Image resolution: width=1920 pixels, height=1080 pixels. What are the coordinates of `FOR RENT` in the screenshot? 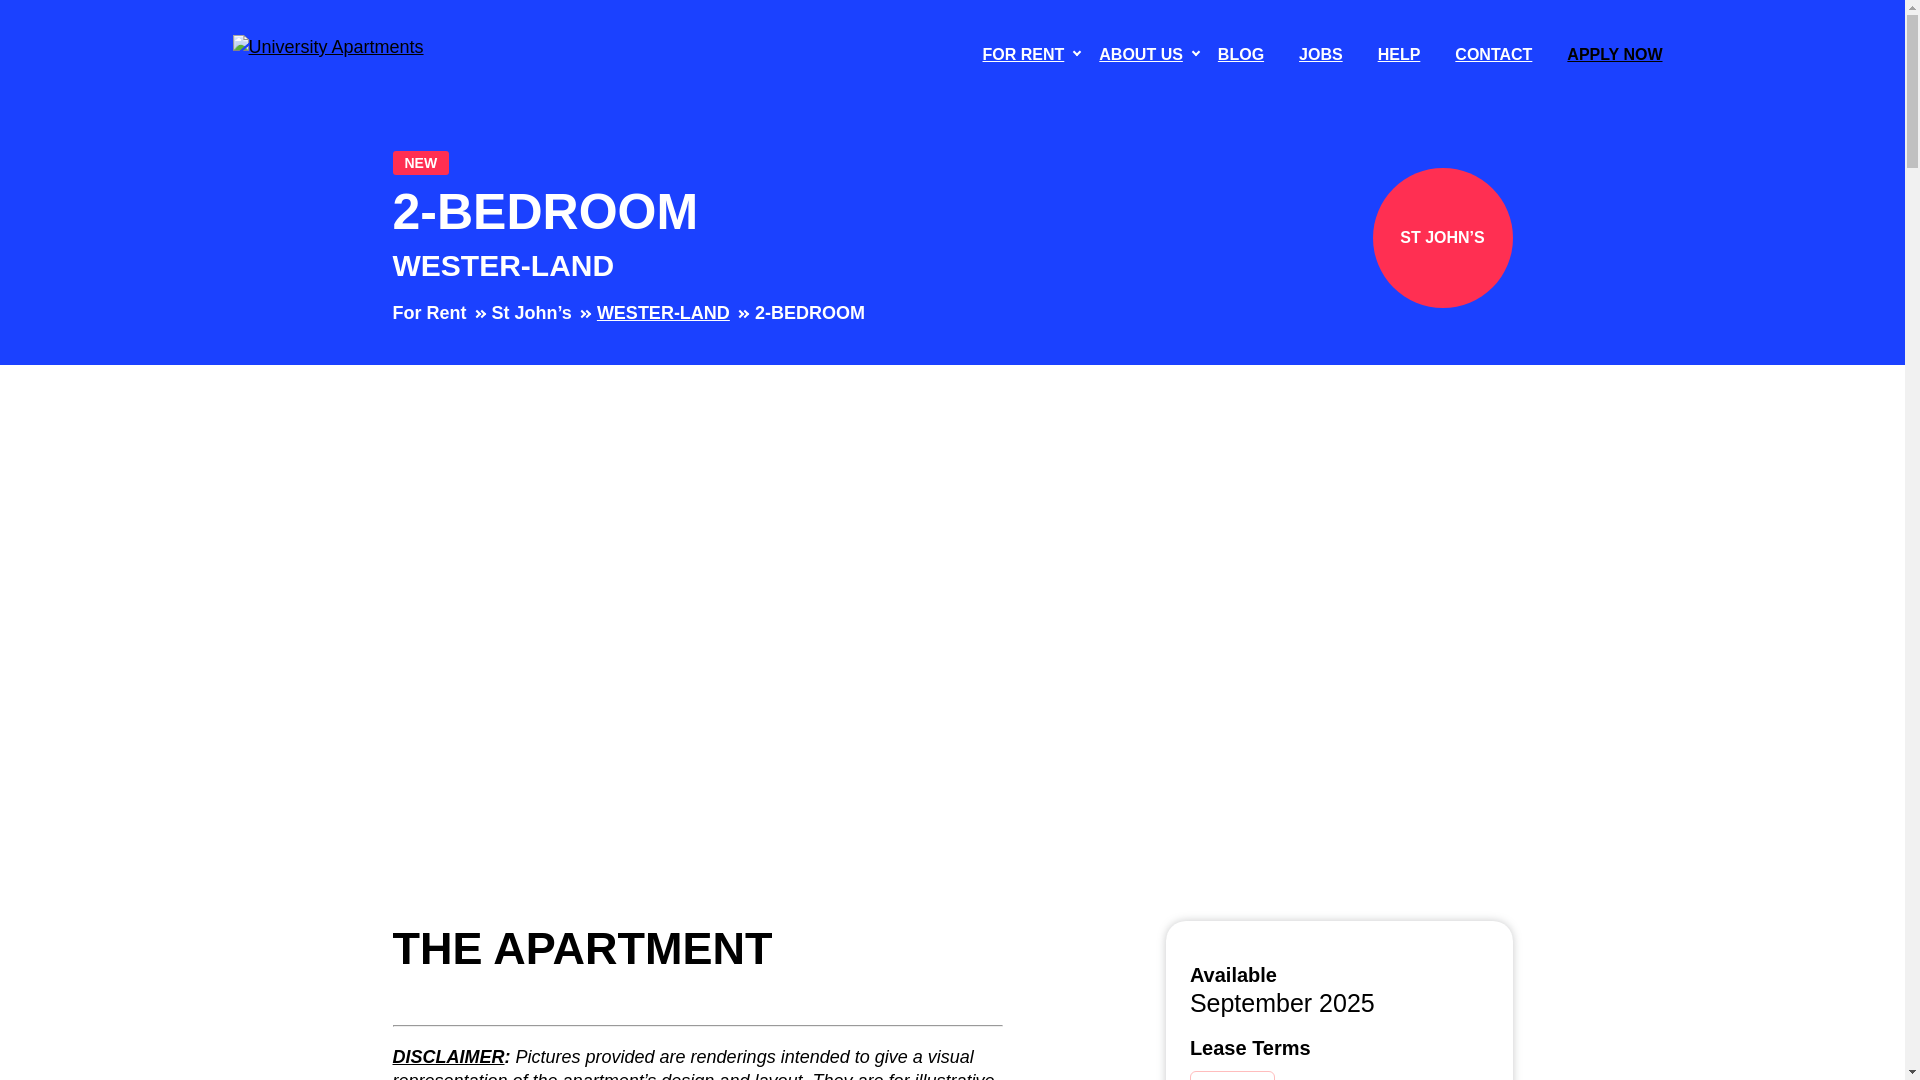 It's located at (1024, 54).